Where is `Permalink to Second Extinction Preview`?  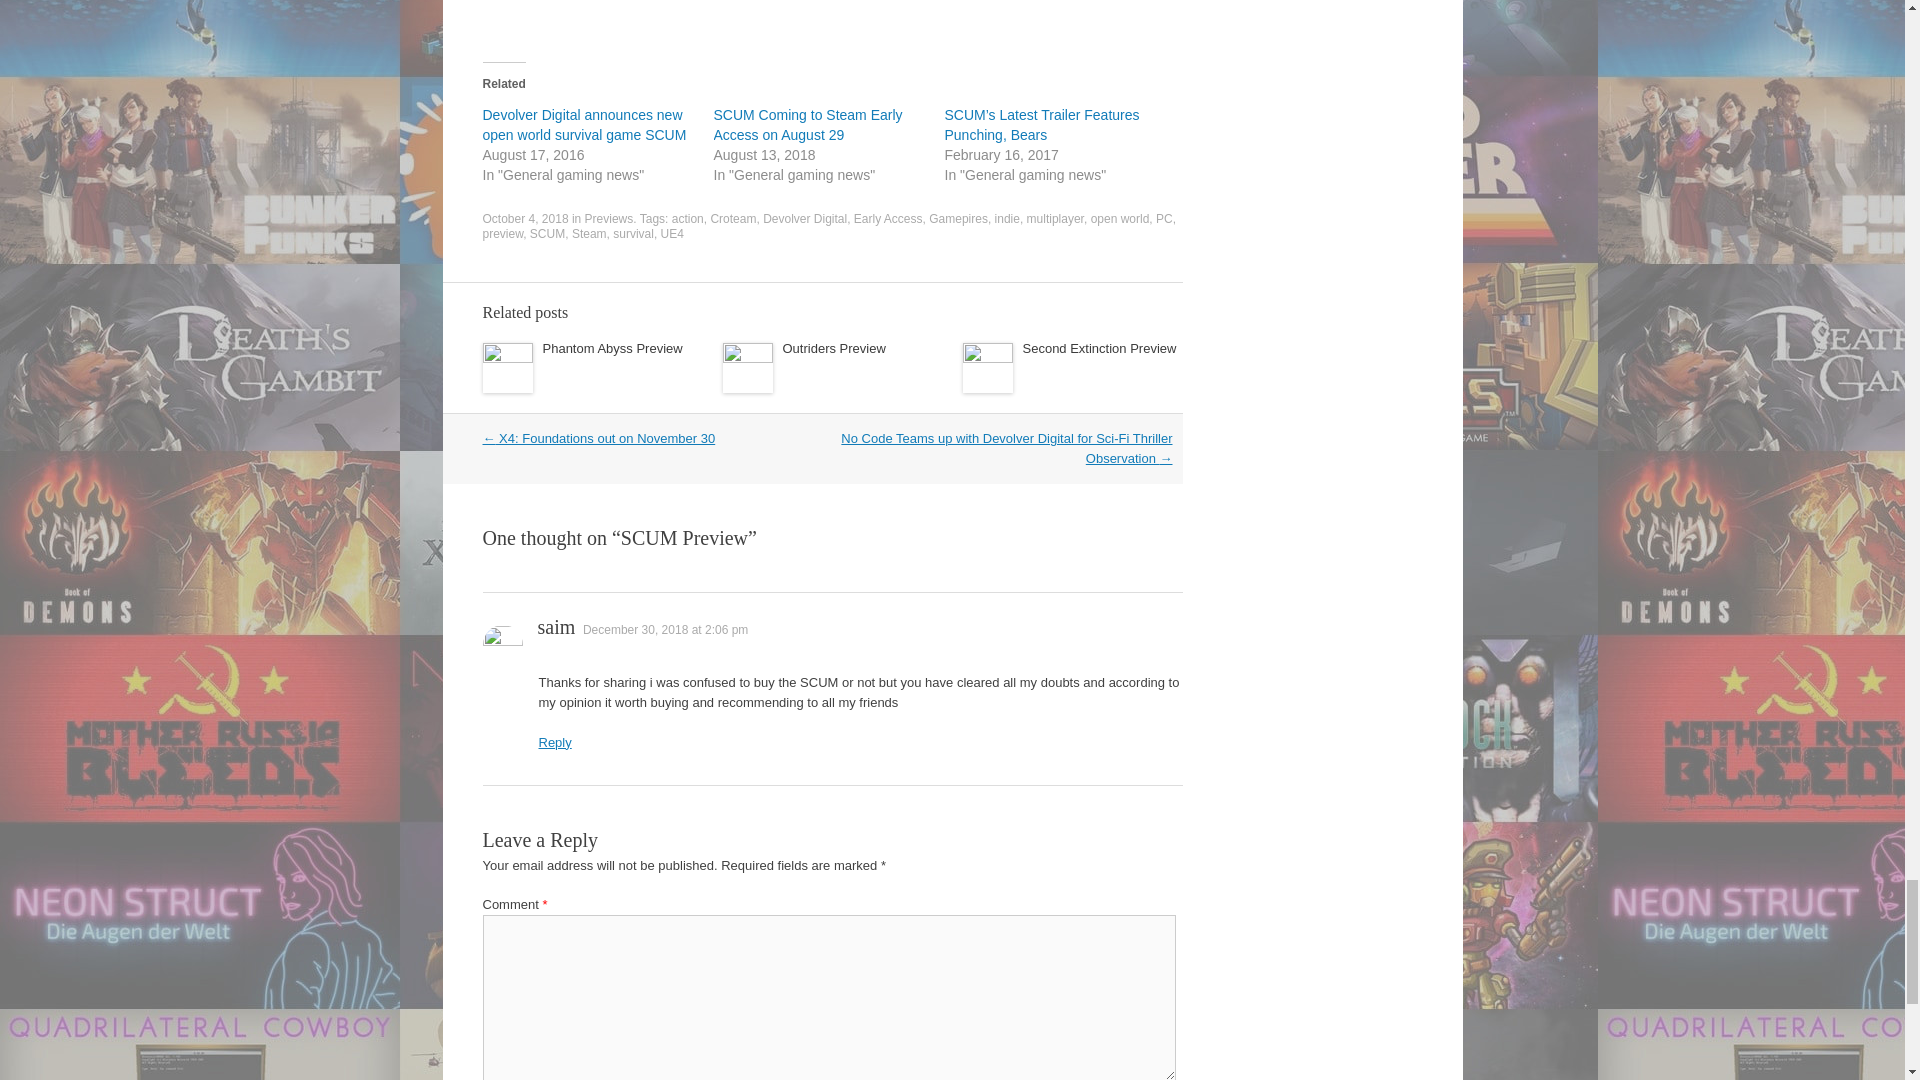
Permalink to Second Extinction Preview is located at coordinates (1098, 348).